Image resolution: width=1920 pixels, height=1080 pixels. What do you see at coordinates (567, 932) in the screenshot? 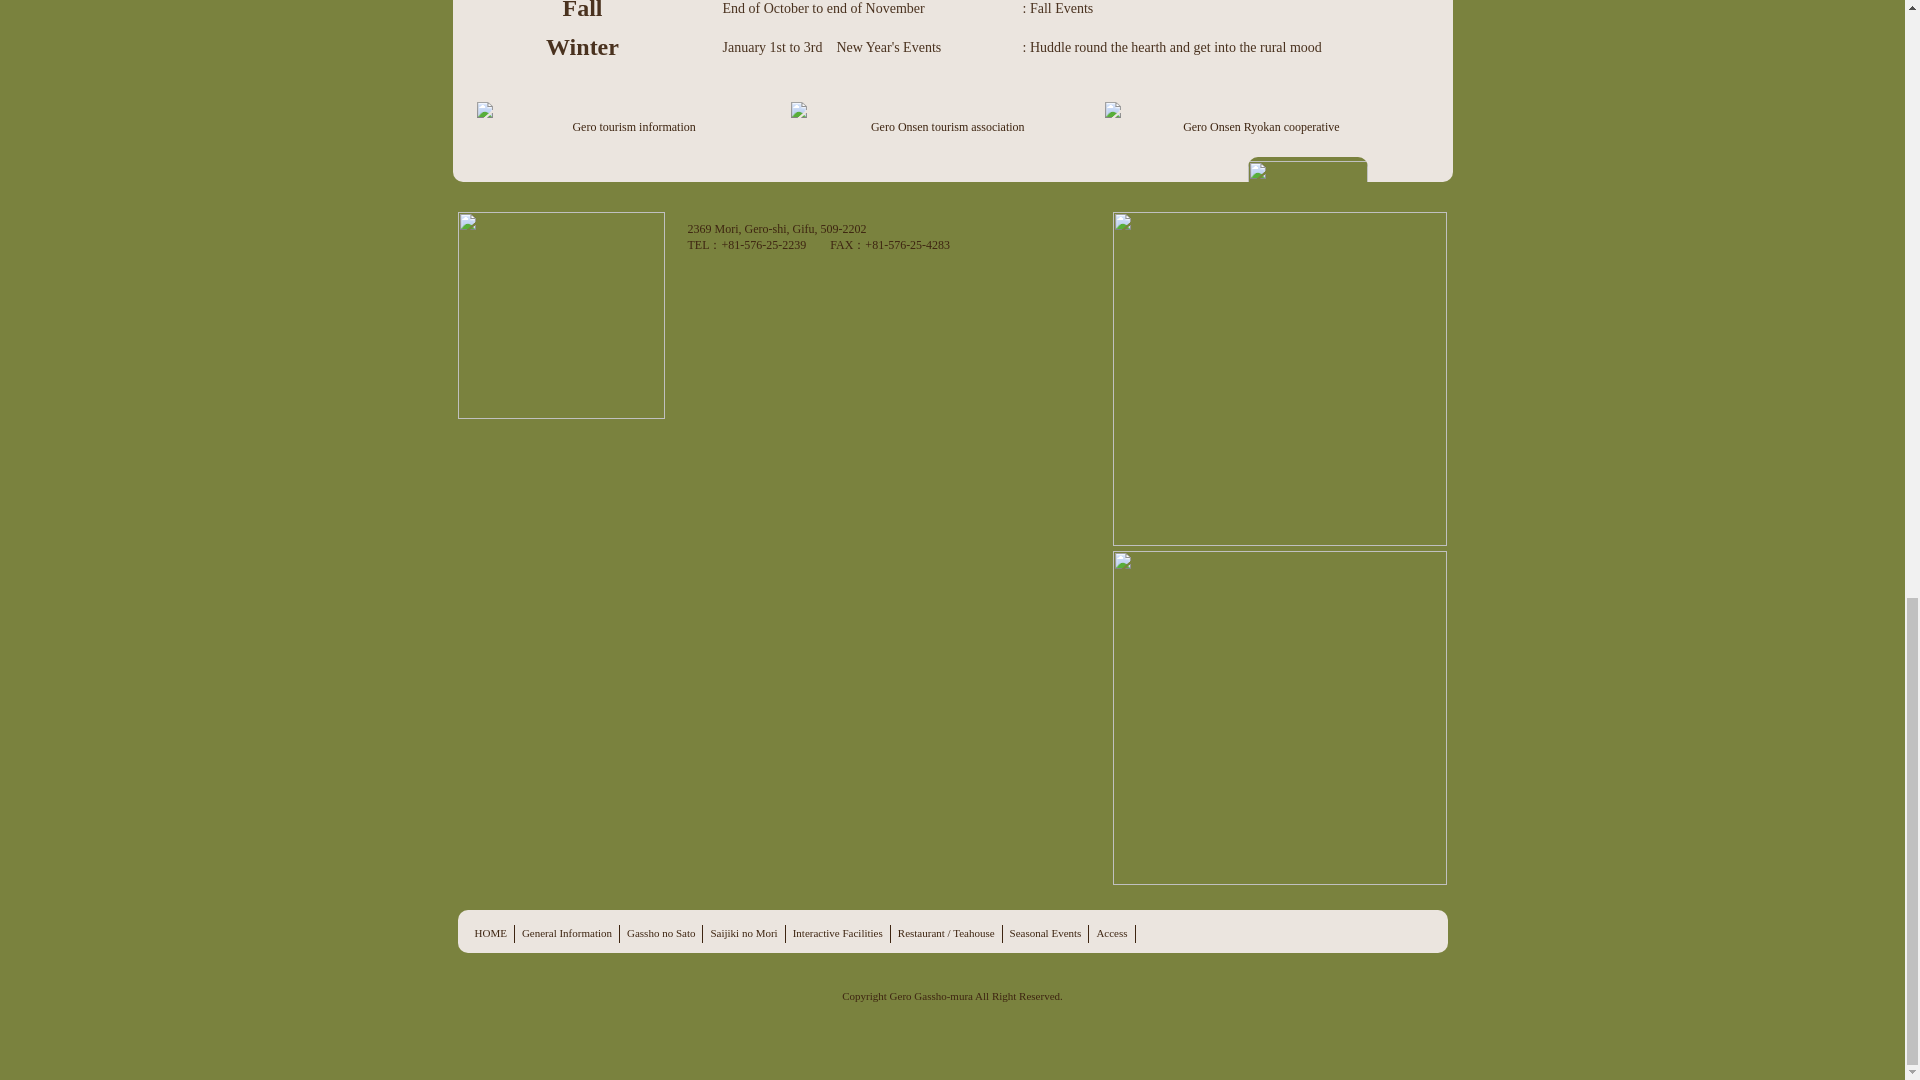
I see `General Information` at bounding box center [567, 932].